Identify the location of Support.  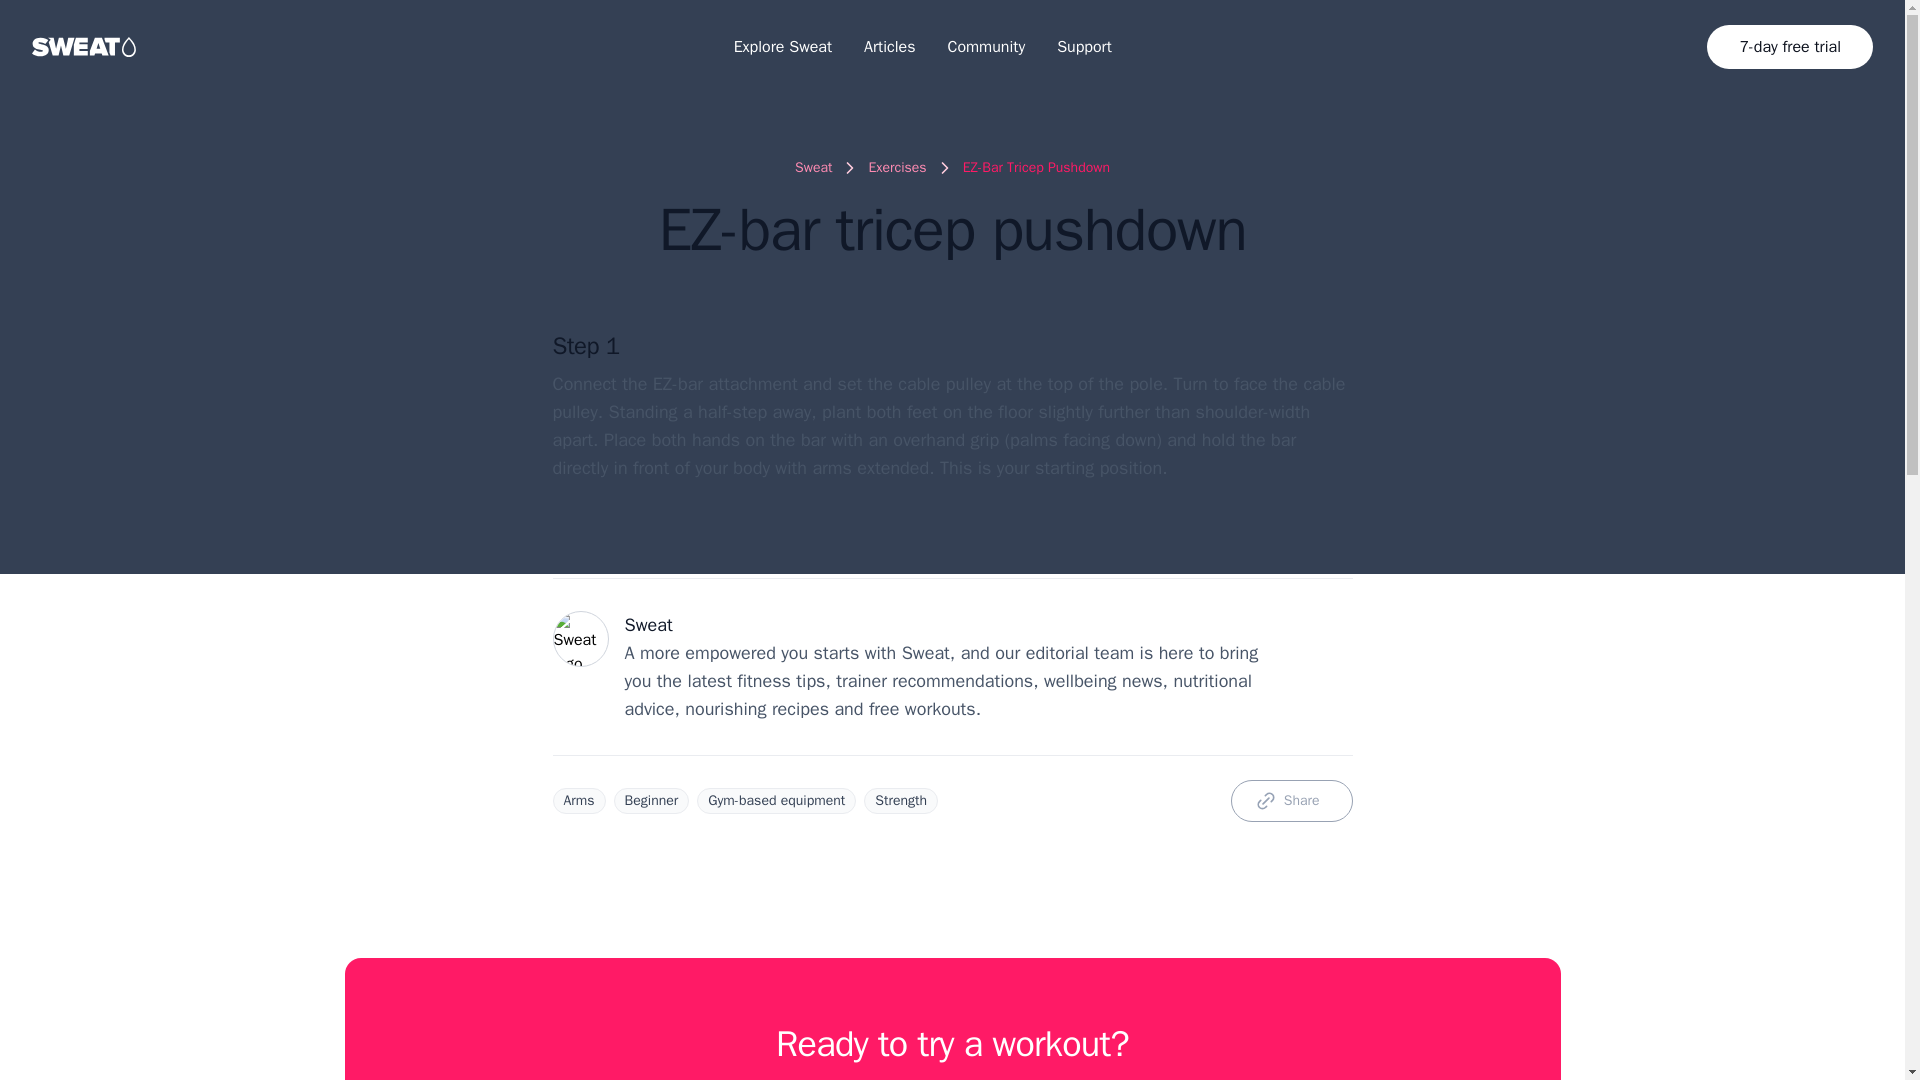
(1084, 46).